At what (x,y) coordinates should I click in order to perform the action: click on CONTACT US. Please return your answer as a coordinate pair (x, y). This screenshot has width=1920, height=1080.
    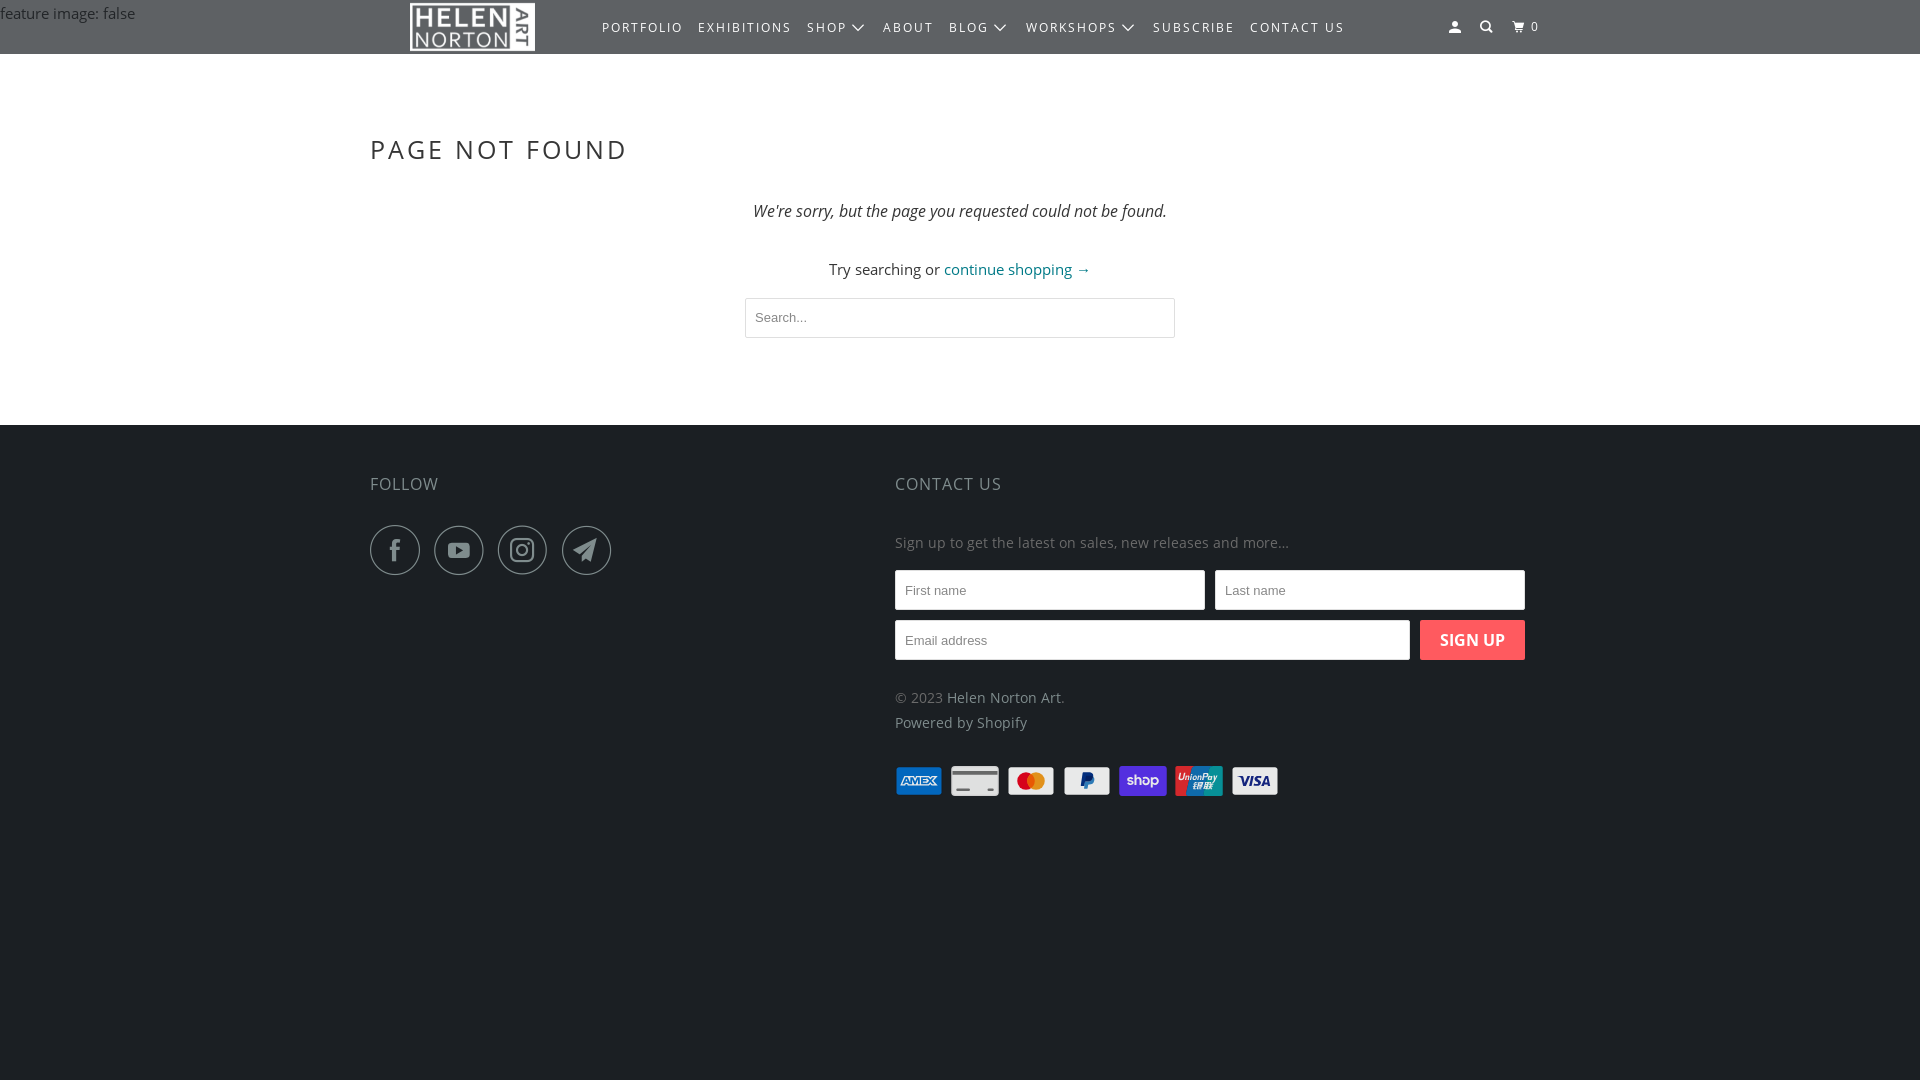
    Looking at the image, I should click on (1298, 28).